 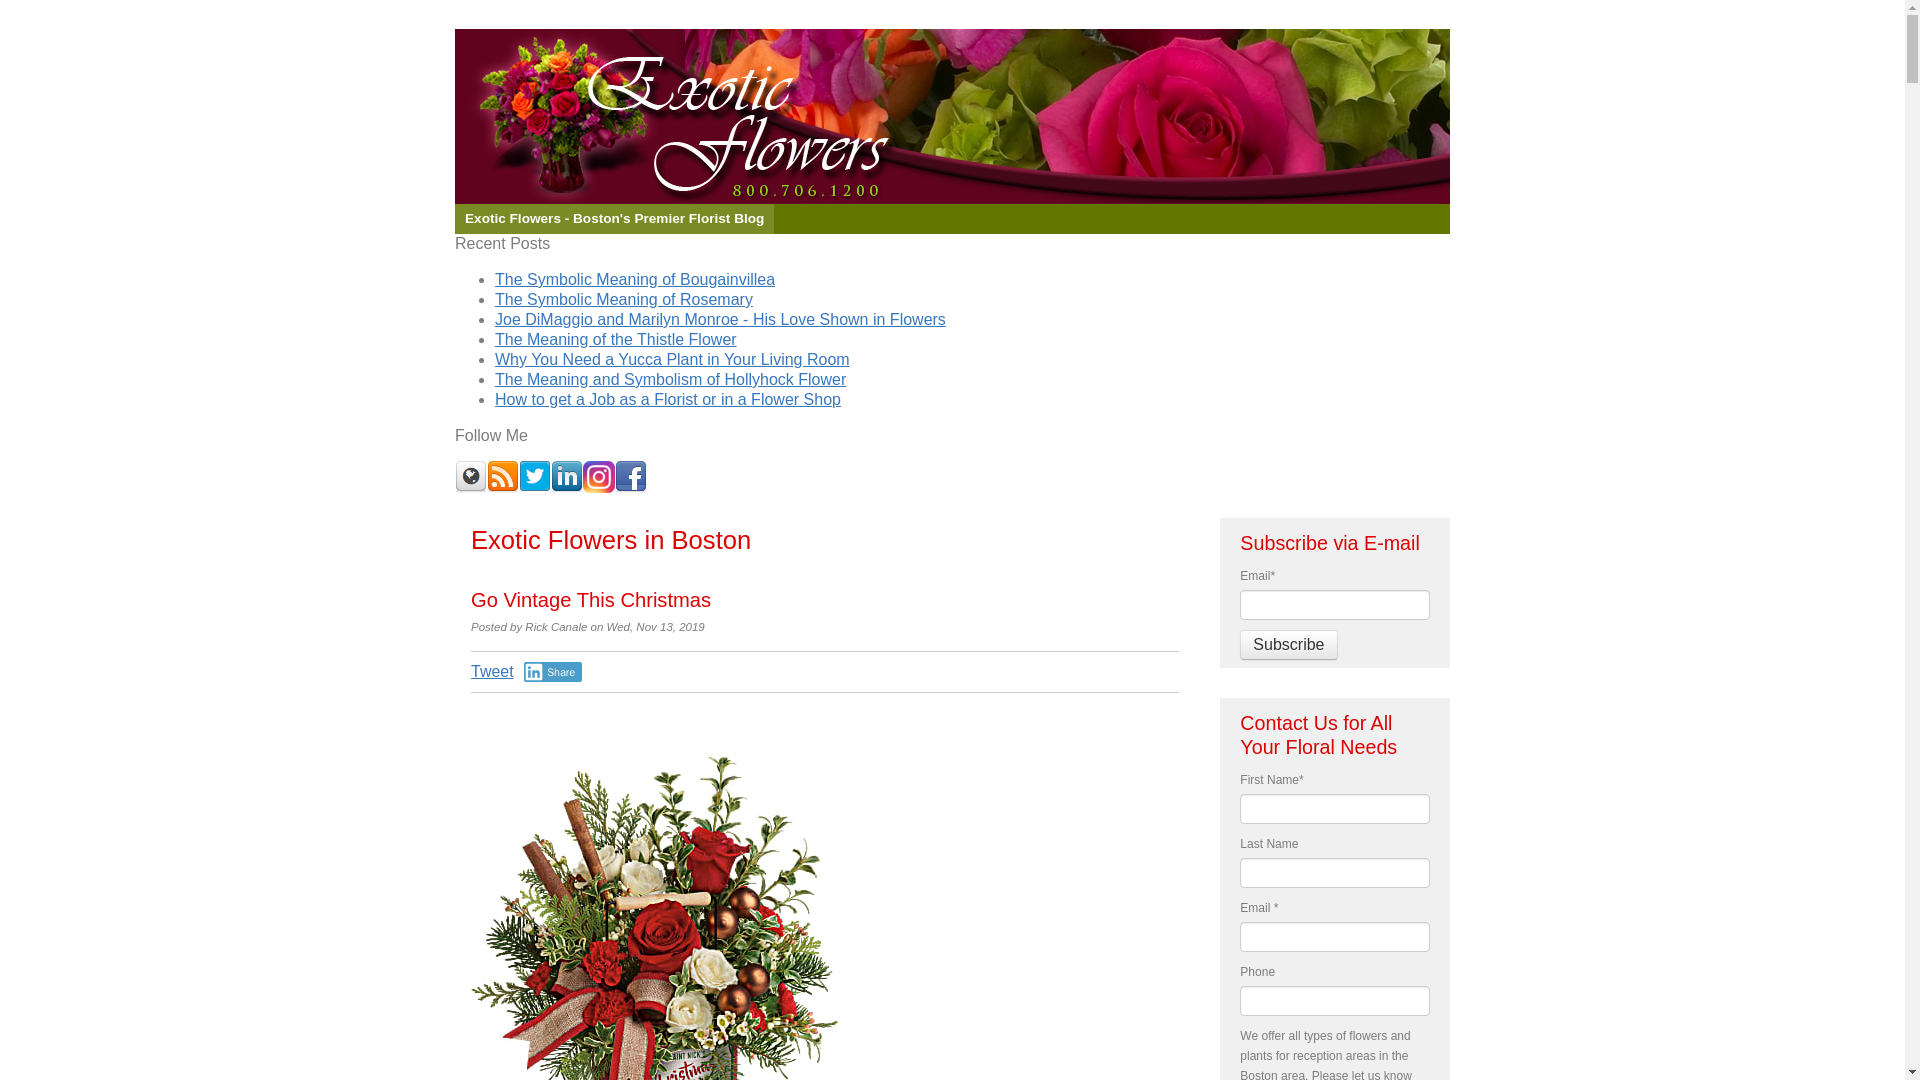 I want to click on The Meaning and Symbolism of Hollyhock Flower, so click(x=670, y=379).